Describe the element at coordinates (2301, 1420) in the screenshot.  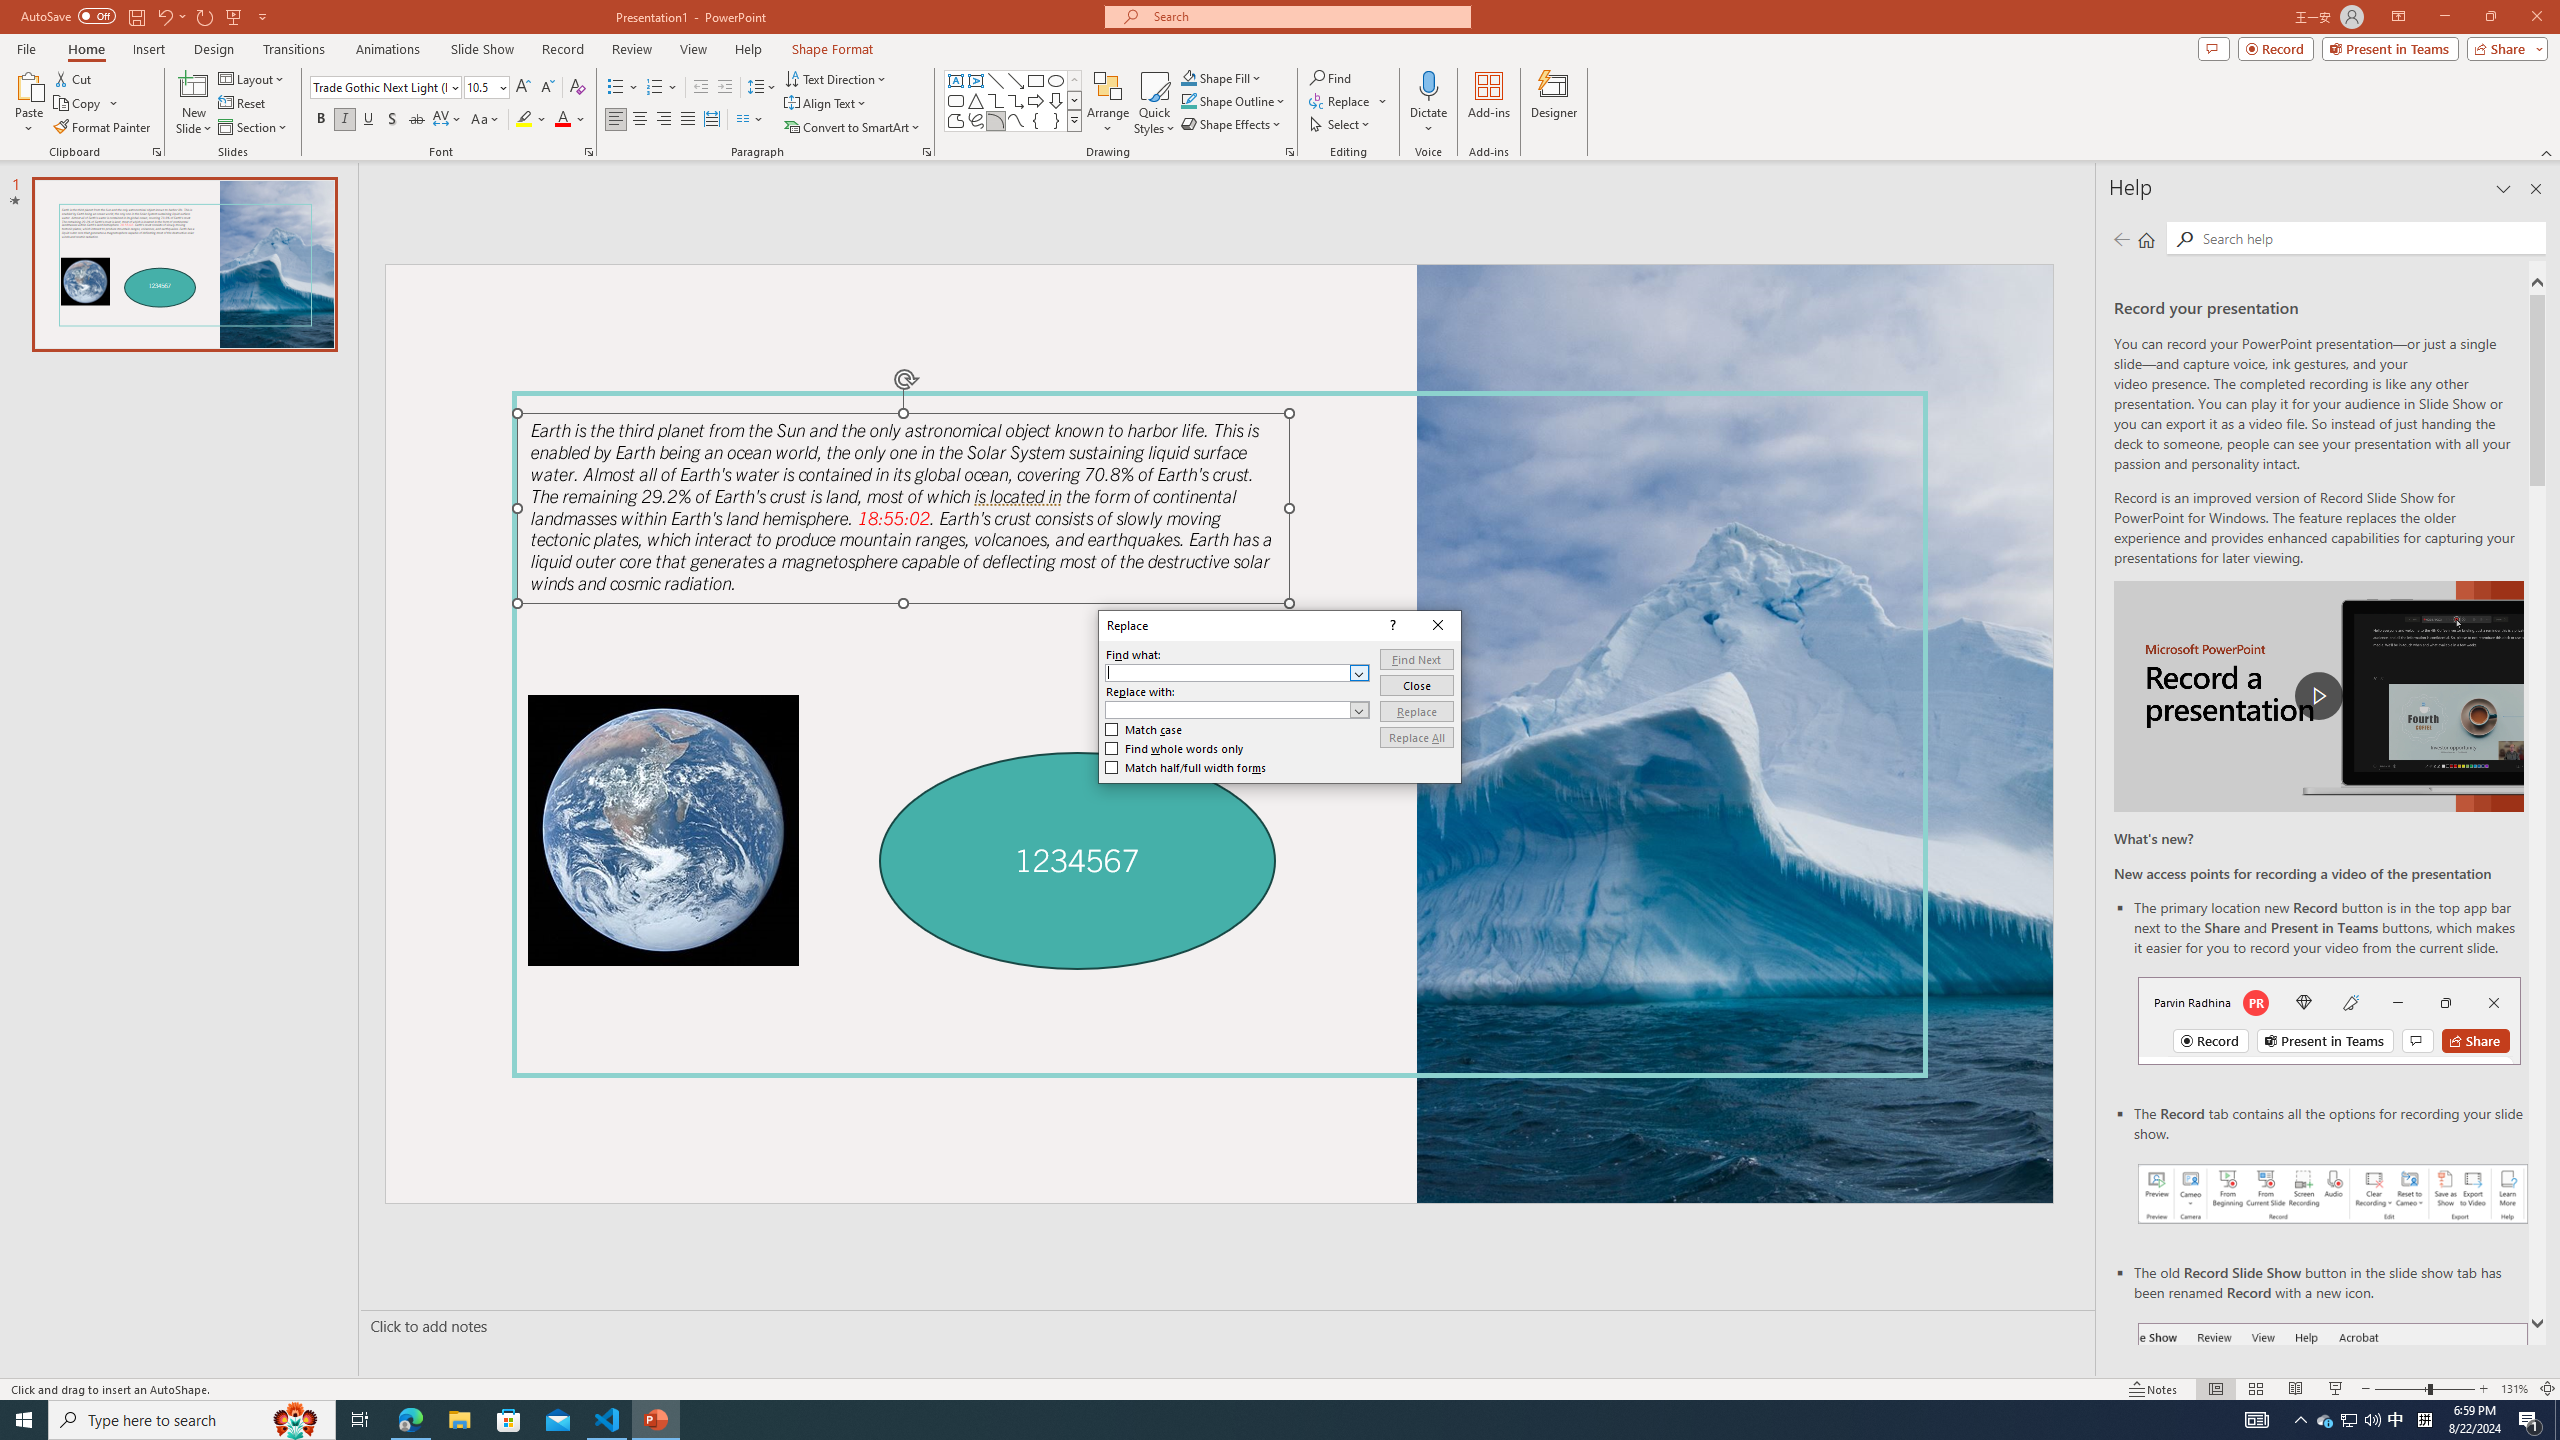
I see `Tray Input Indicator - Chinese (Simplified, China)` at that location.